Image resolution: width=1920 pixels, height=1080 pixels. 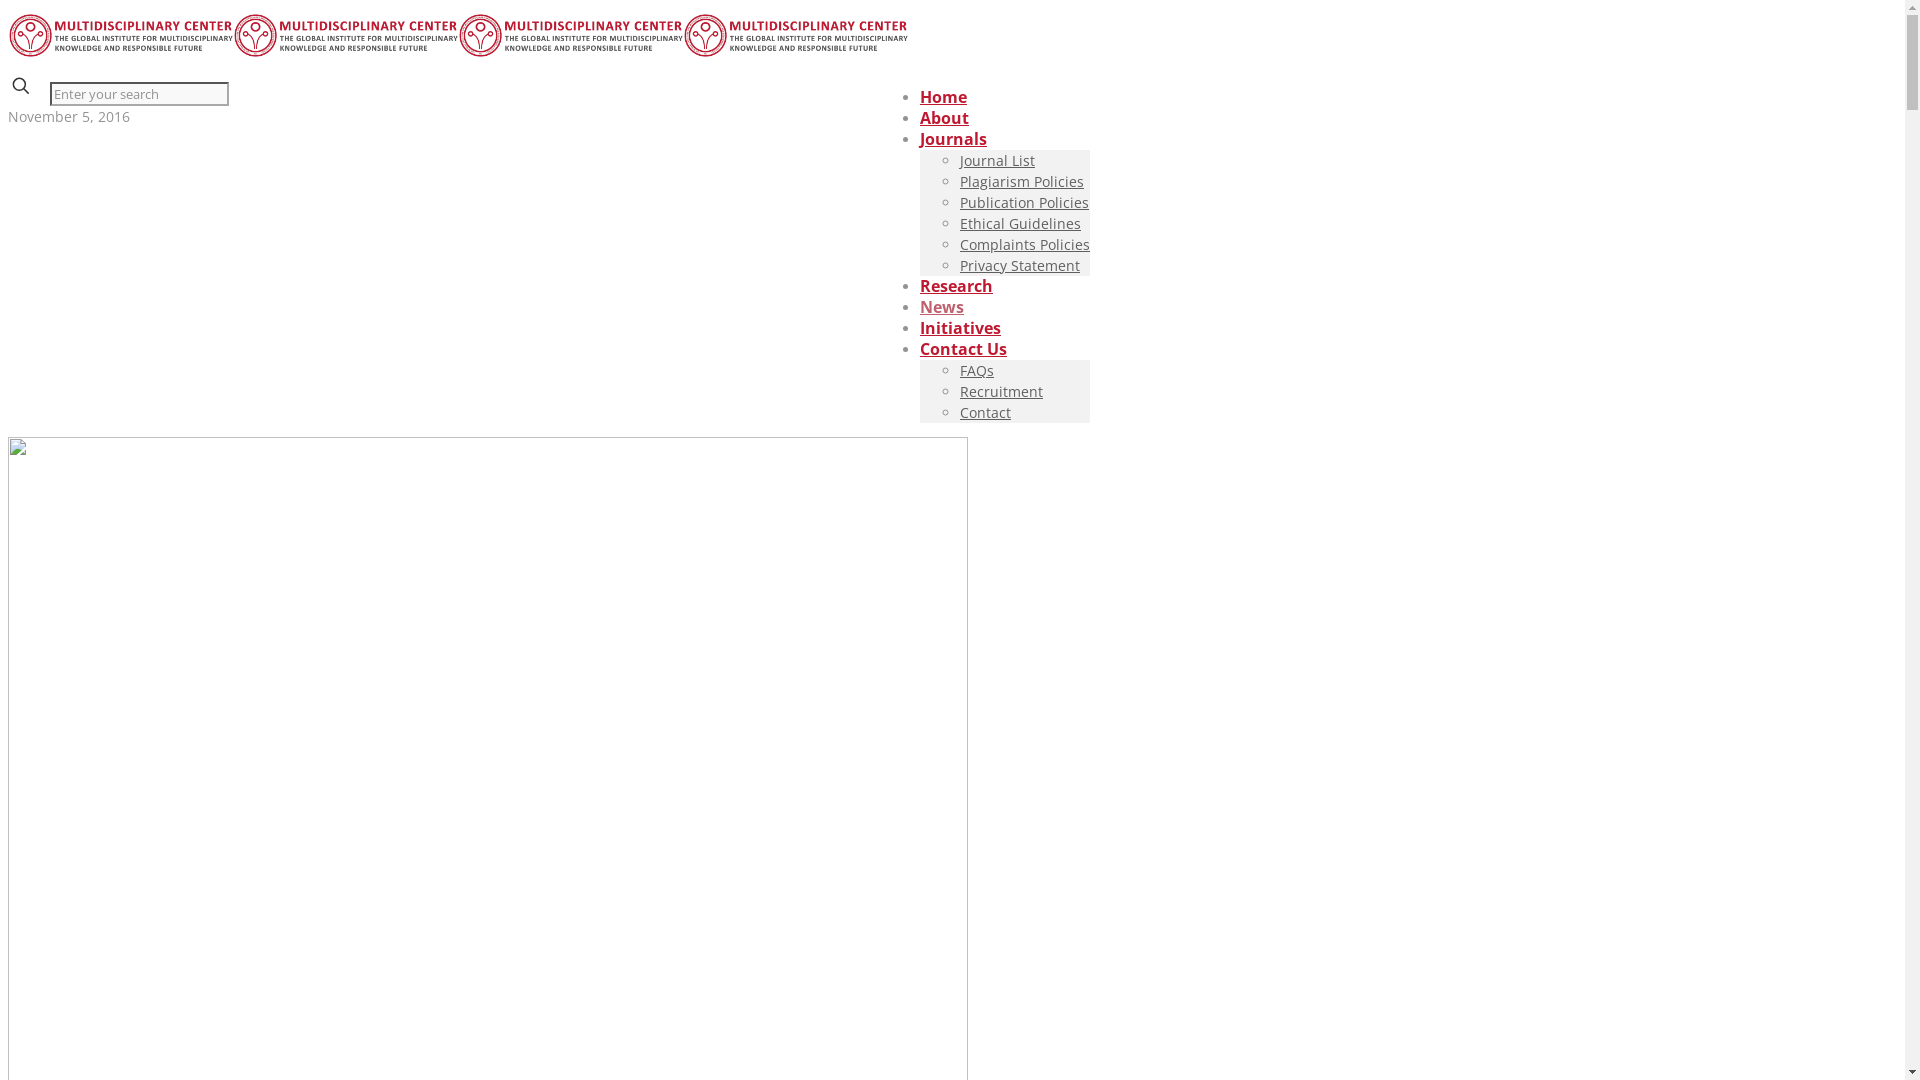 I want to click on Complaints Policies, so click(x=1025, y=244).